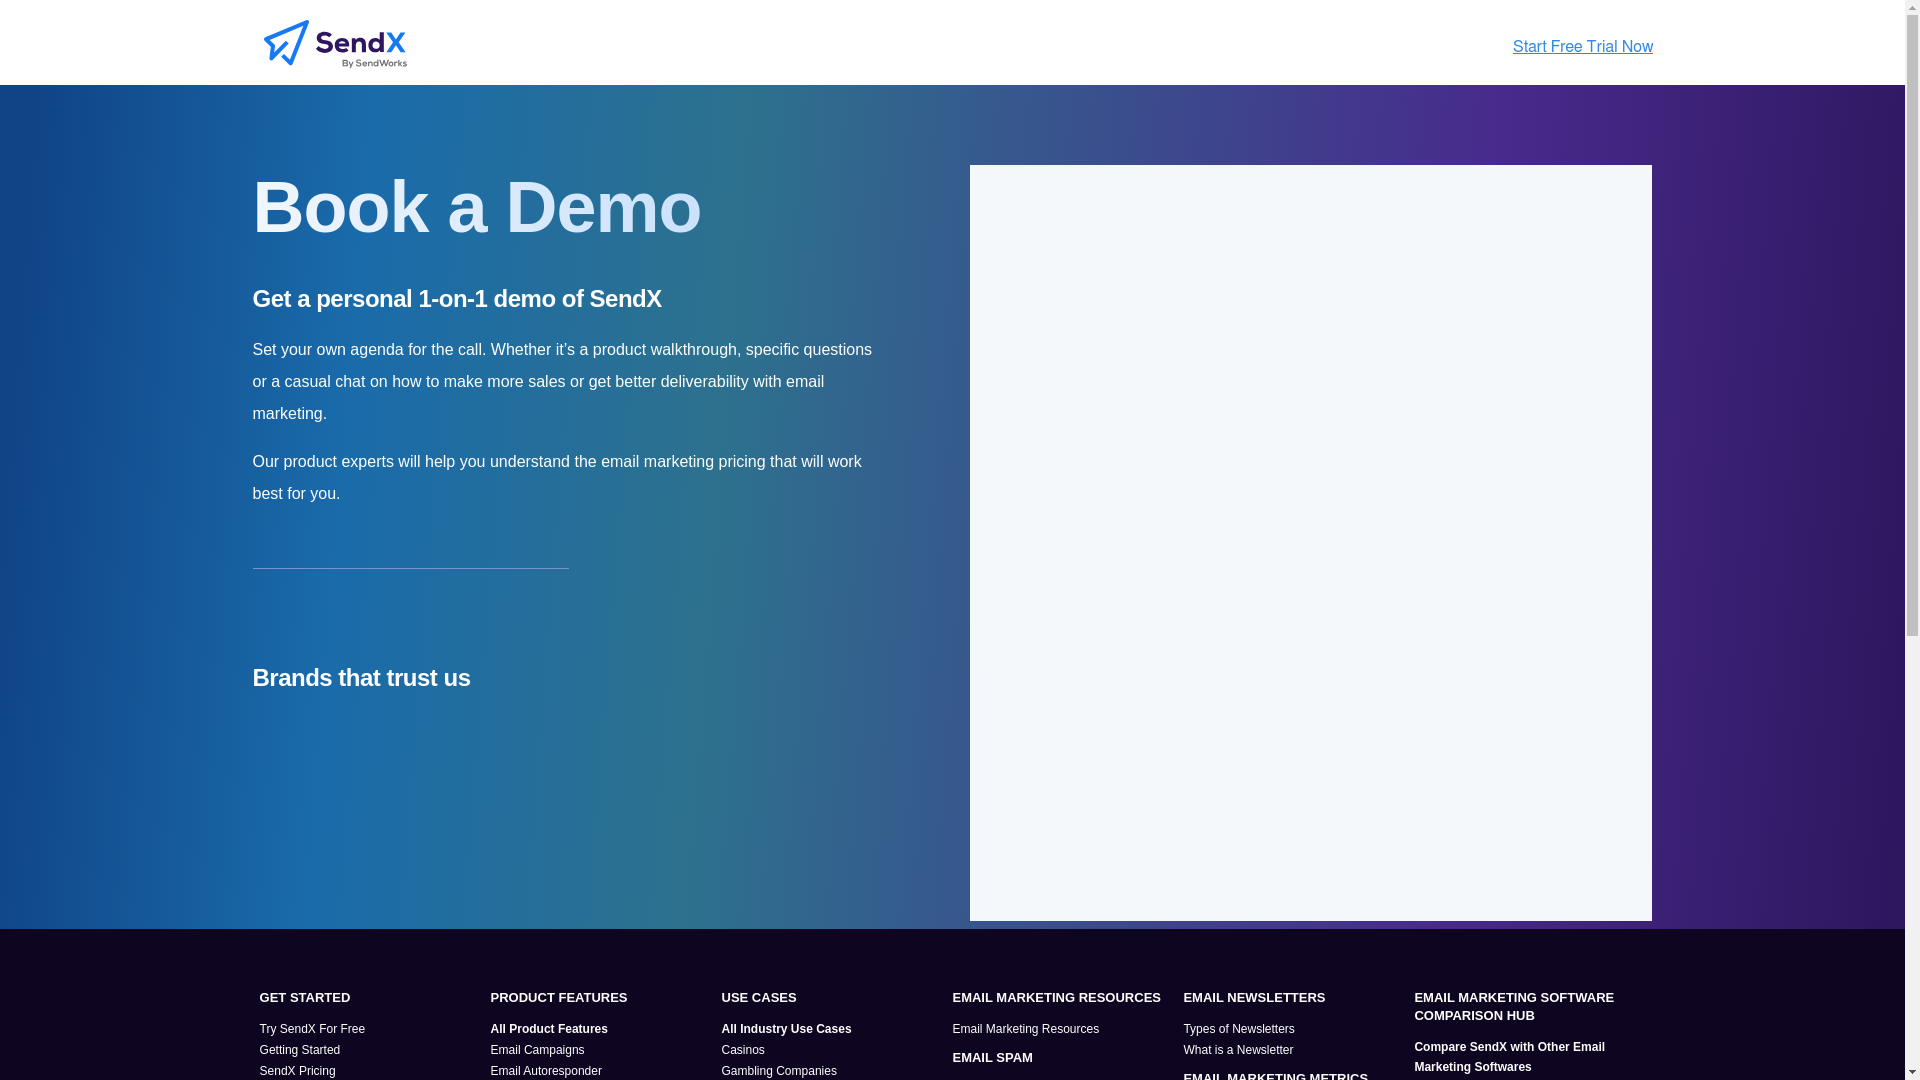 The width and height of the screenshot is (1920, 1080). Describe the element at coordinates (368, 1050) in the screenshot. I see `Getting Started` at that location.